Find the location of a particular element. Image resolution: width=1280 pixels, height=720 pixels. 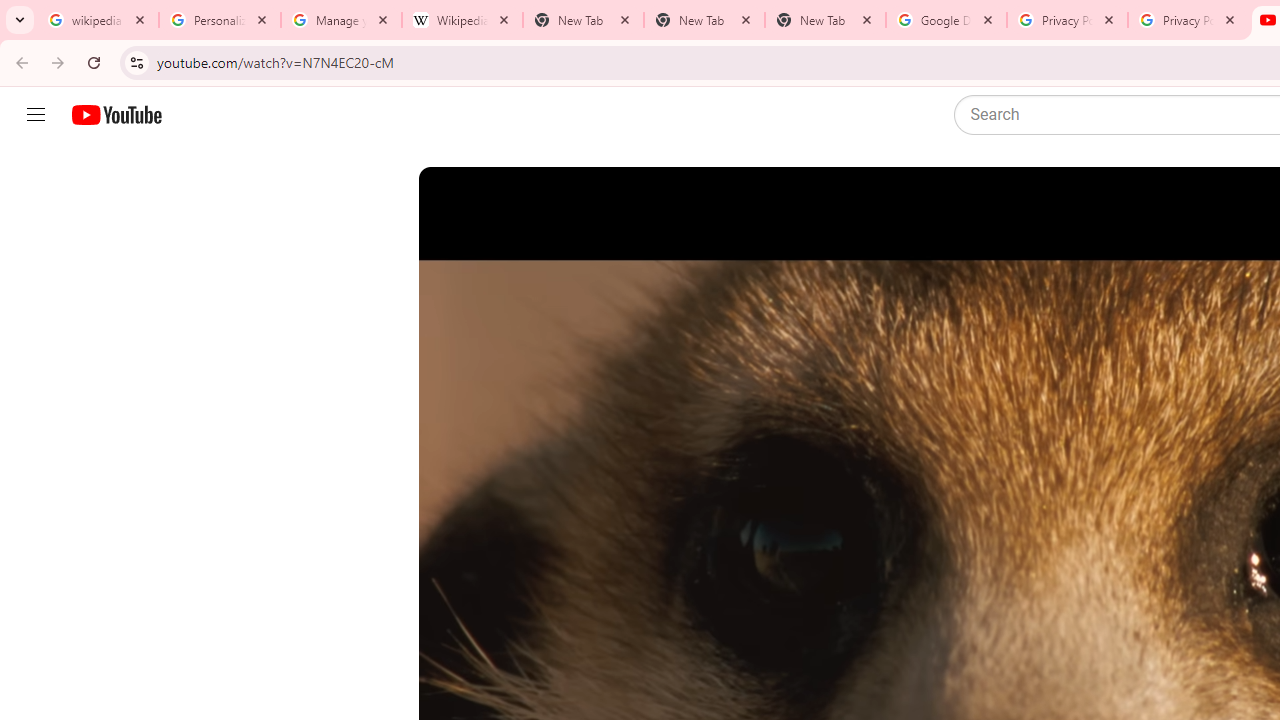

New Tab is located at coordinates (704, 20).